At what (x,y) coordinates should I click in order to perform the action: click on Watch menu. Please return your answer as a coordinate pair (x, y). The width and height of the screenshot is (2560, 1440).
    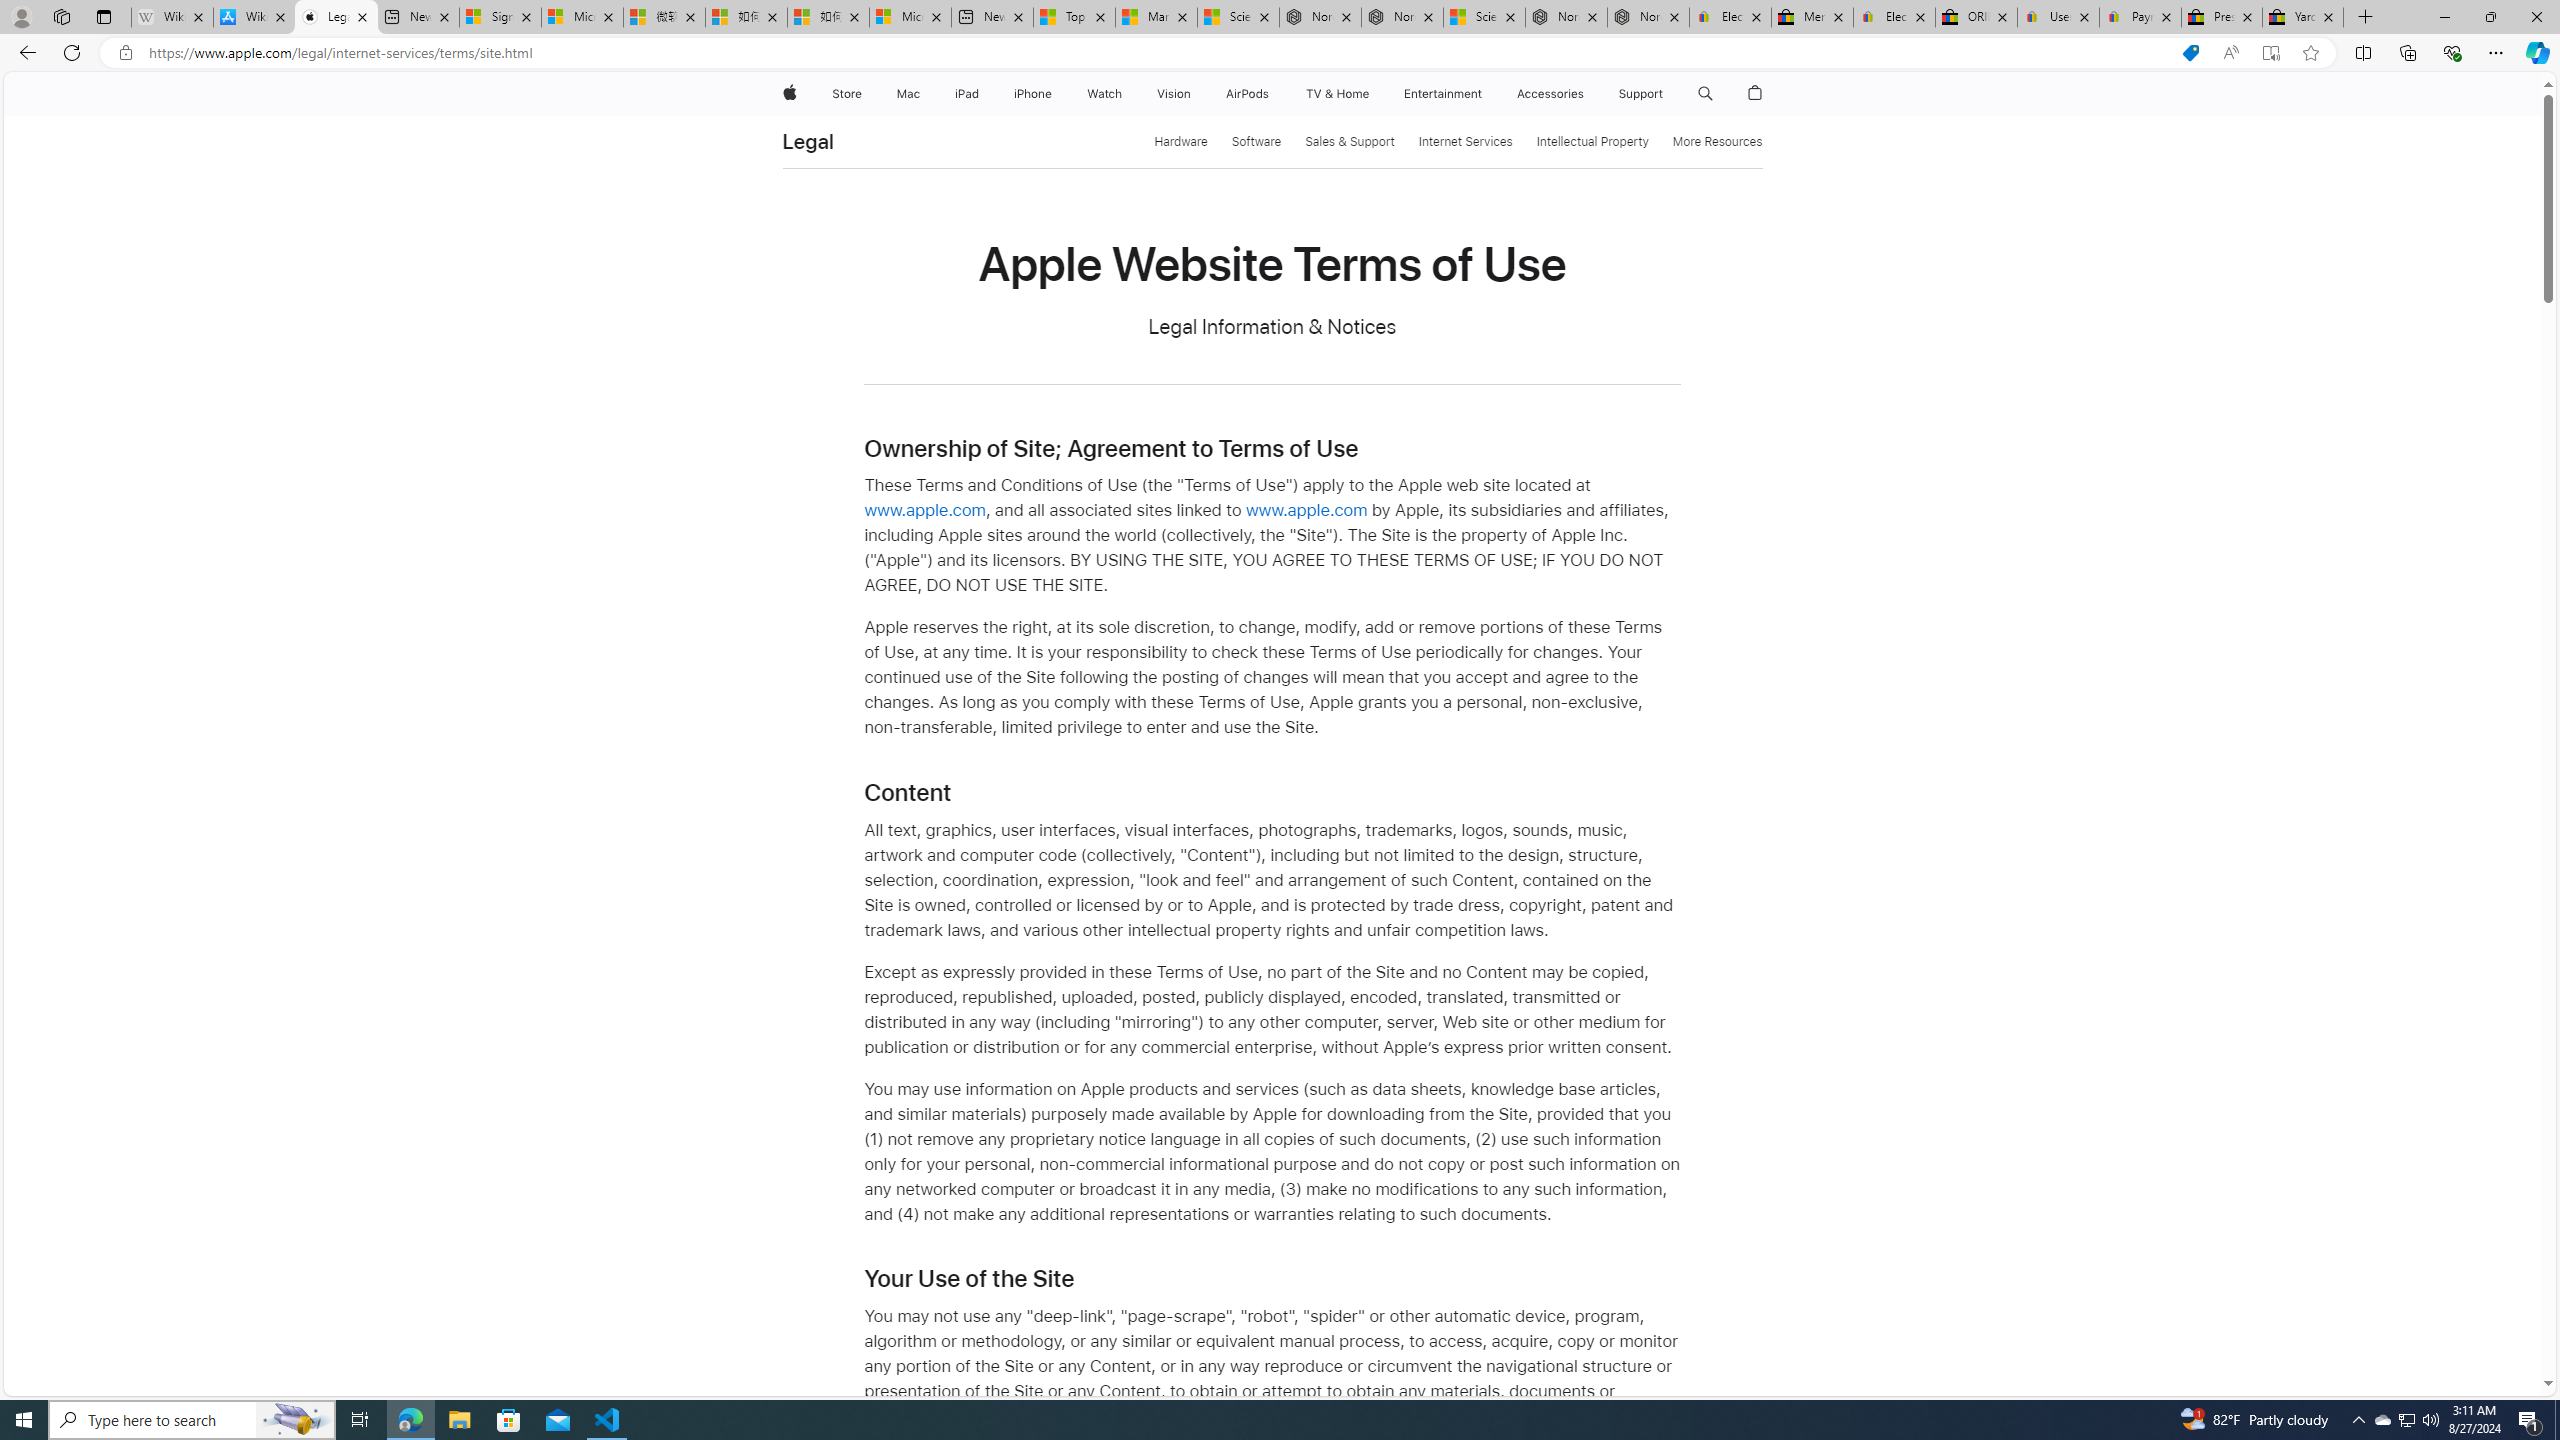
    Looking at the image, I should click on (1128, 94).